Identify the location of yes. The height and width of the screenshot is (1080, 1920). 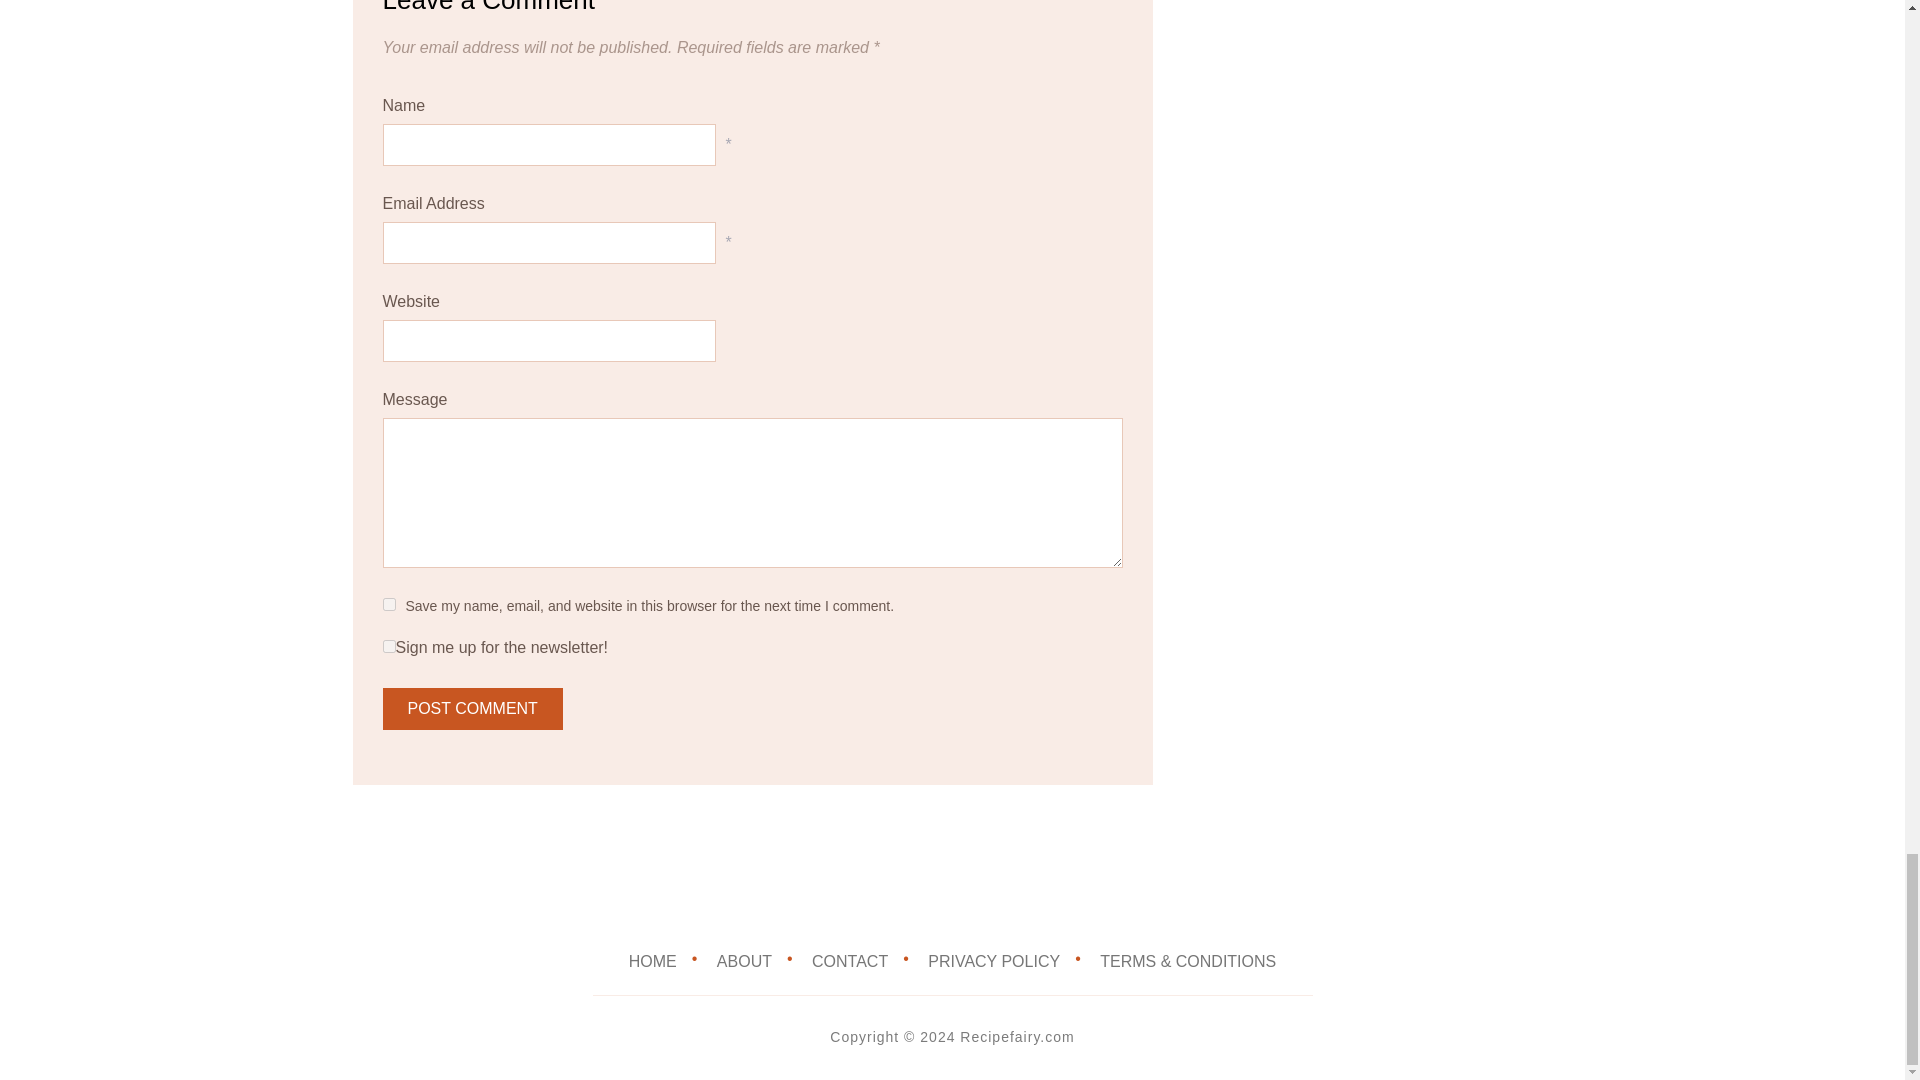
(388, 604).